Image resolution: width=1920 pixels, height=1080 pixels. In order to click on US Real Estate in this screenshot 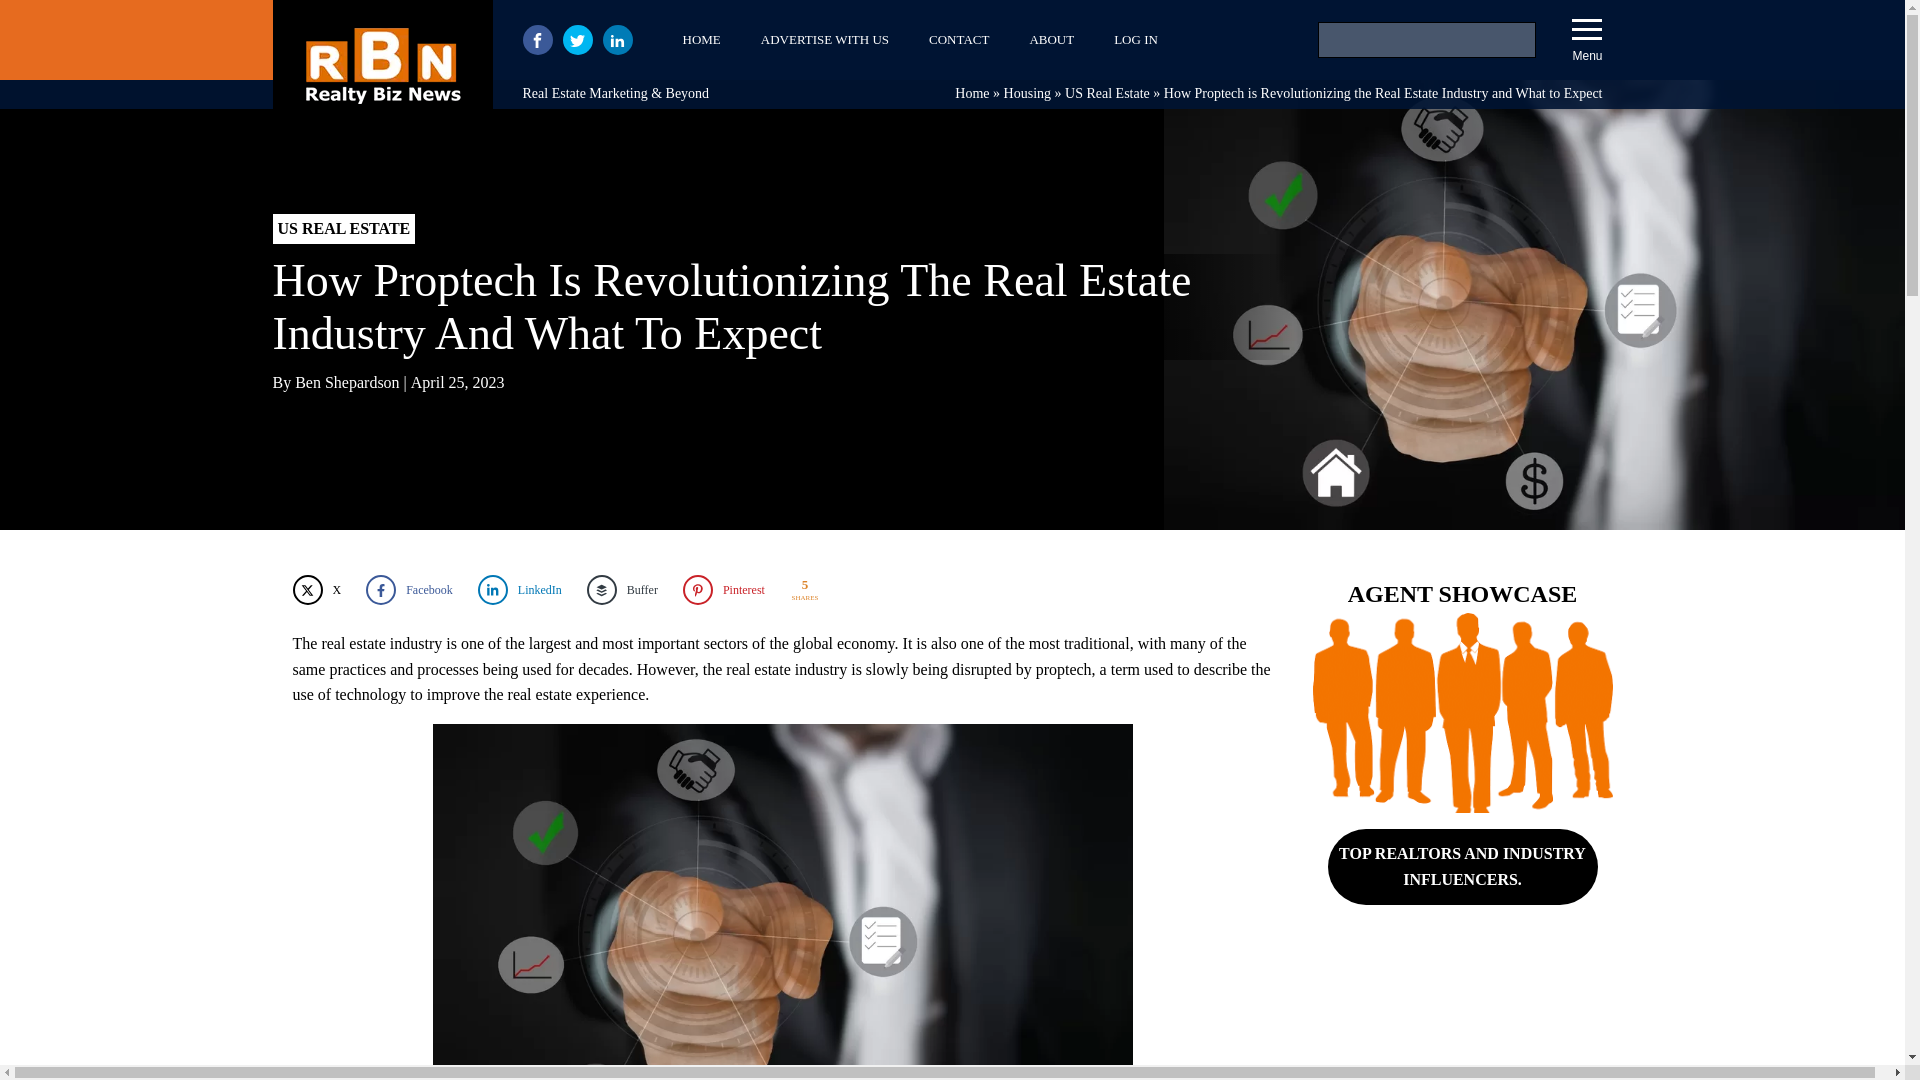, I will do `click(1108, 94)`.